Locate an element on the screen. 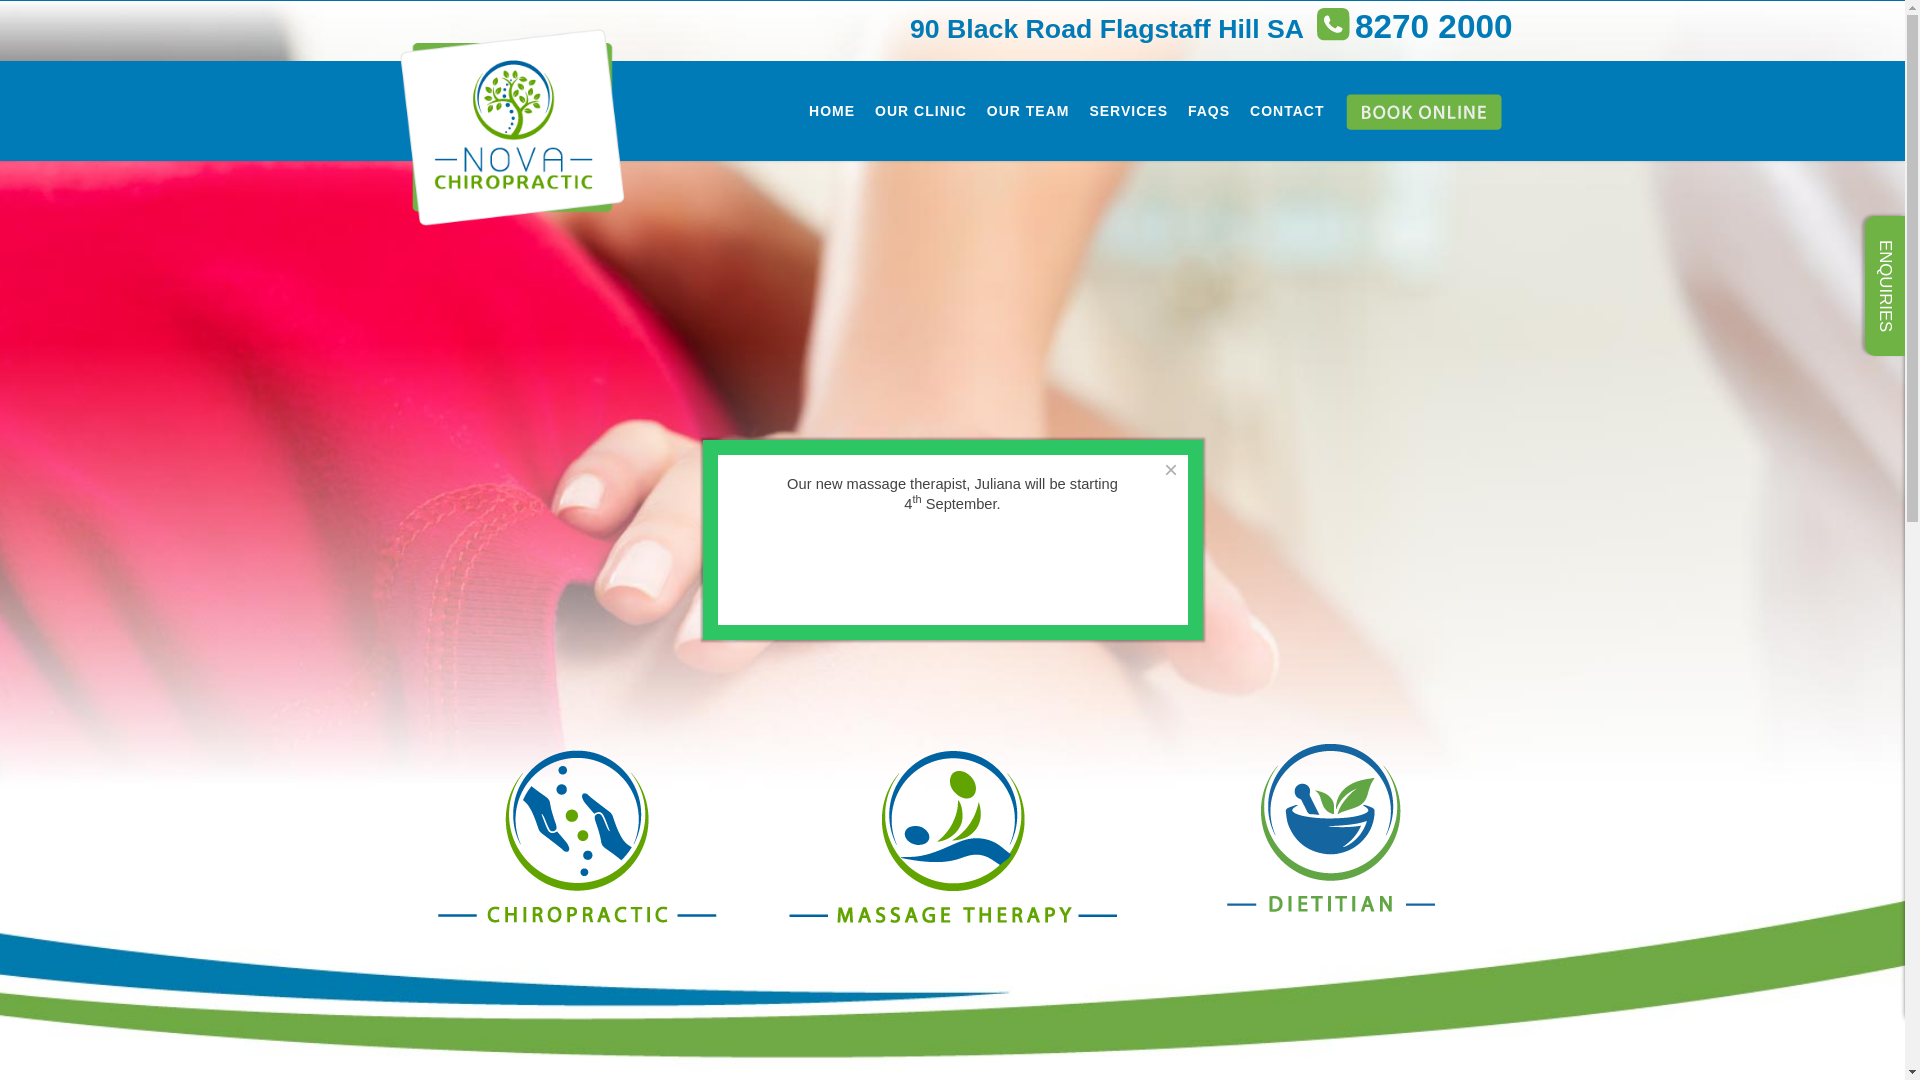 This screenshot has width=1920, height=1080. CONTACT is located at coordinates (1287, 111).